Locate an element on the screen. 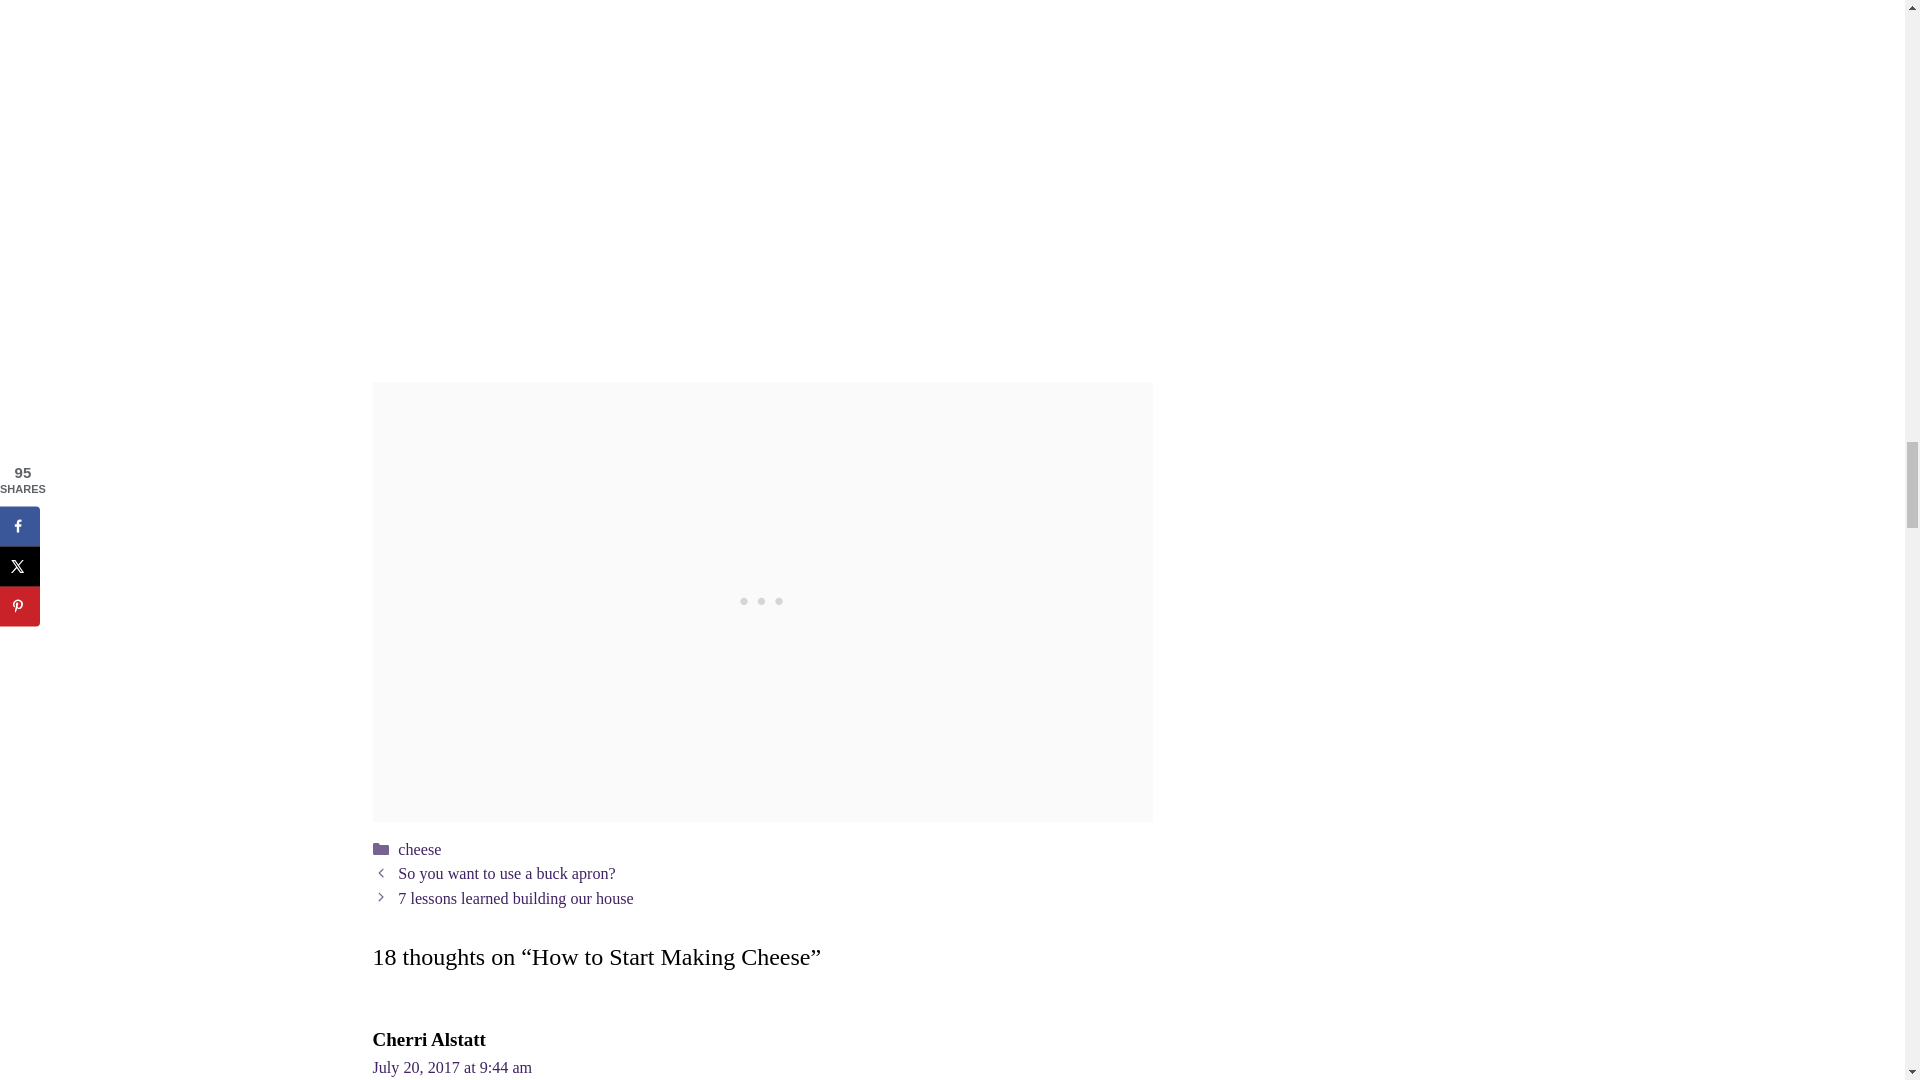  cheese is located at coordinates (419, 849).